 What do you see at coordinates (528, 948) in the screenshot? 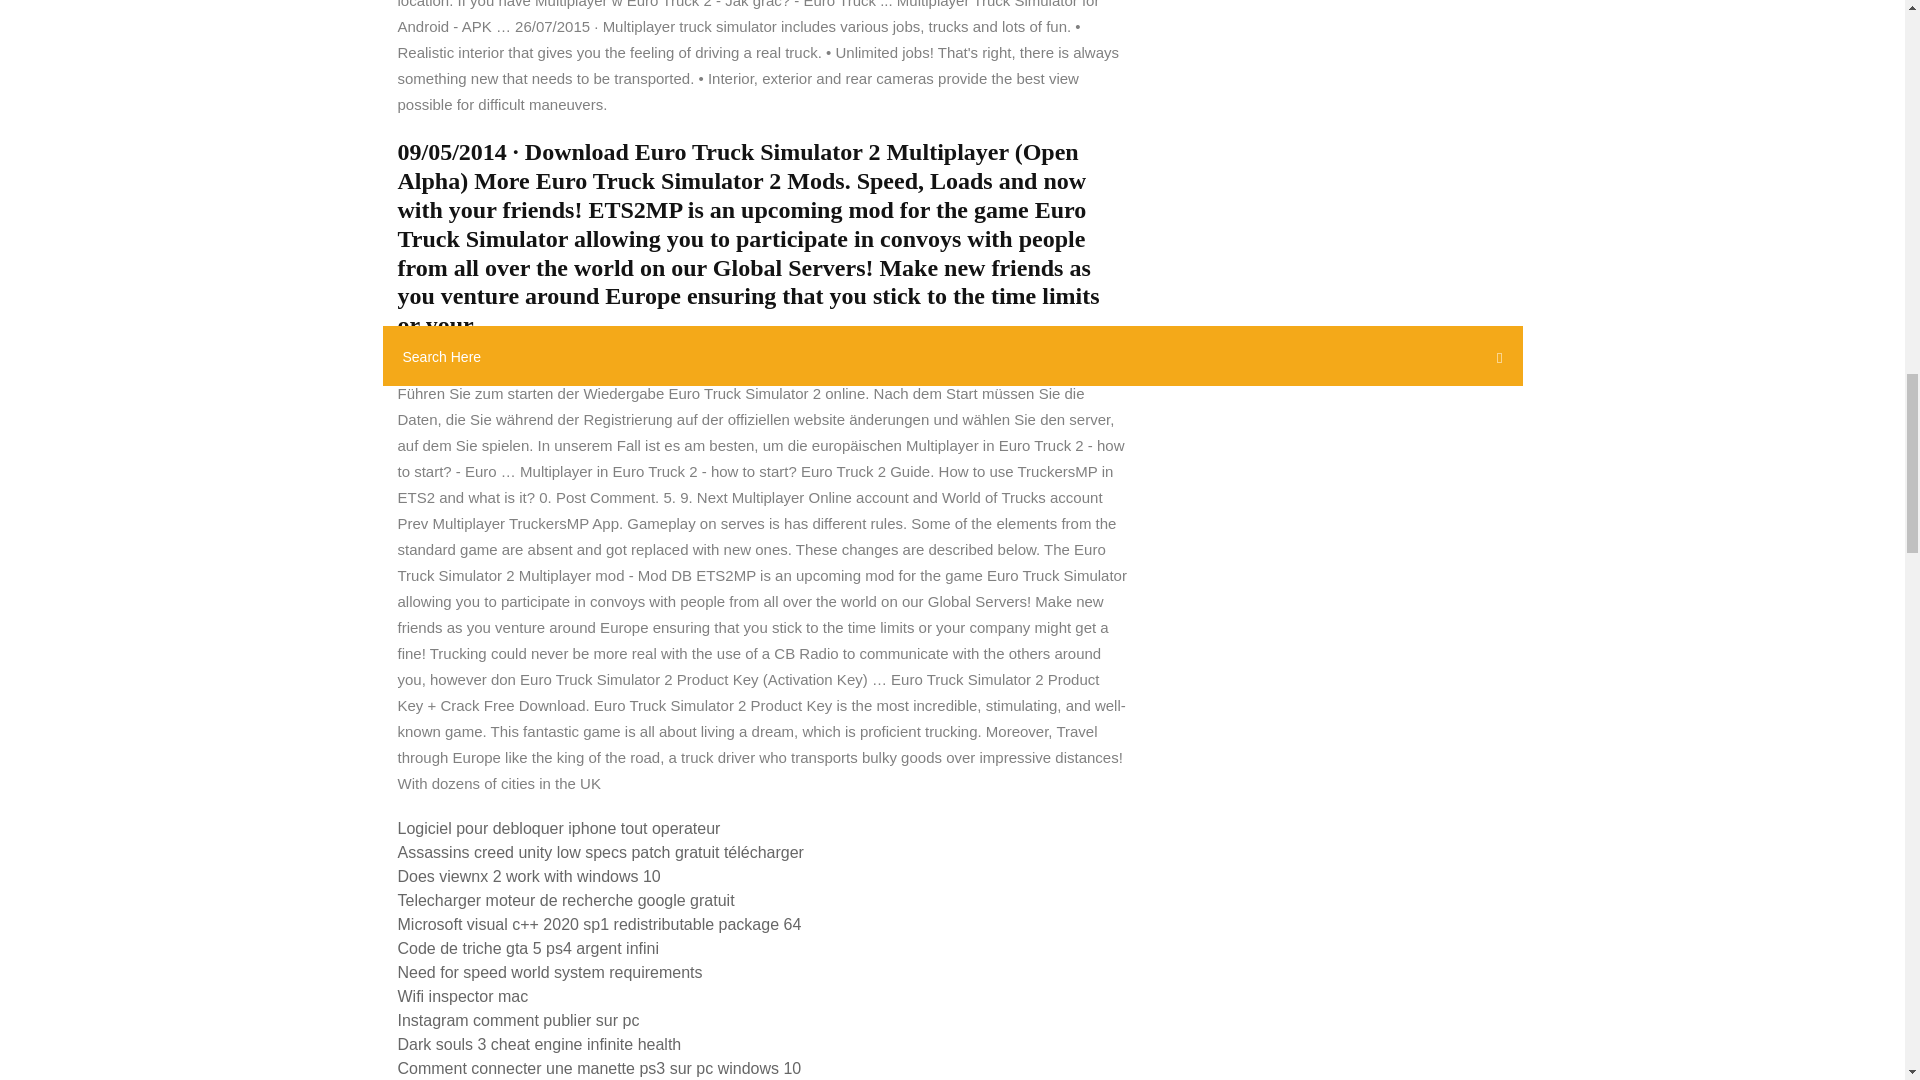
I see `Code de triche gta 5 ps4 argent infini` at bounding box center [528, 948].